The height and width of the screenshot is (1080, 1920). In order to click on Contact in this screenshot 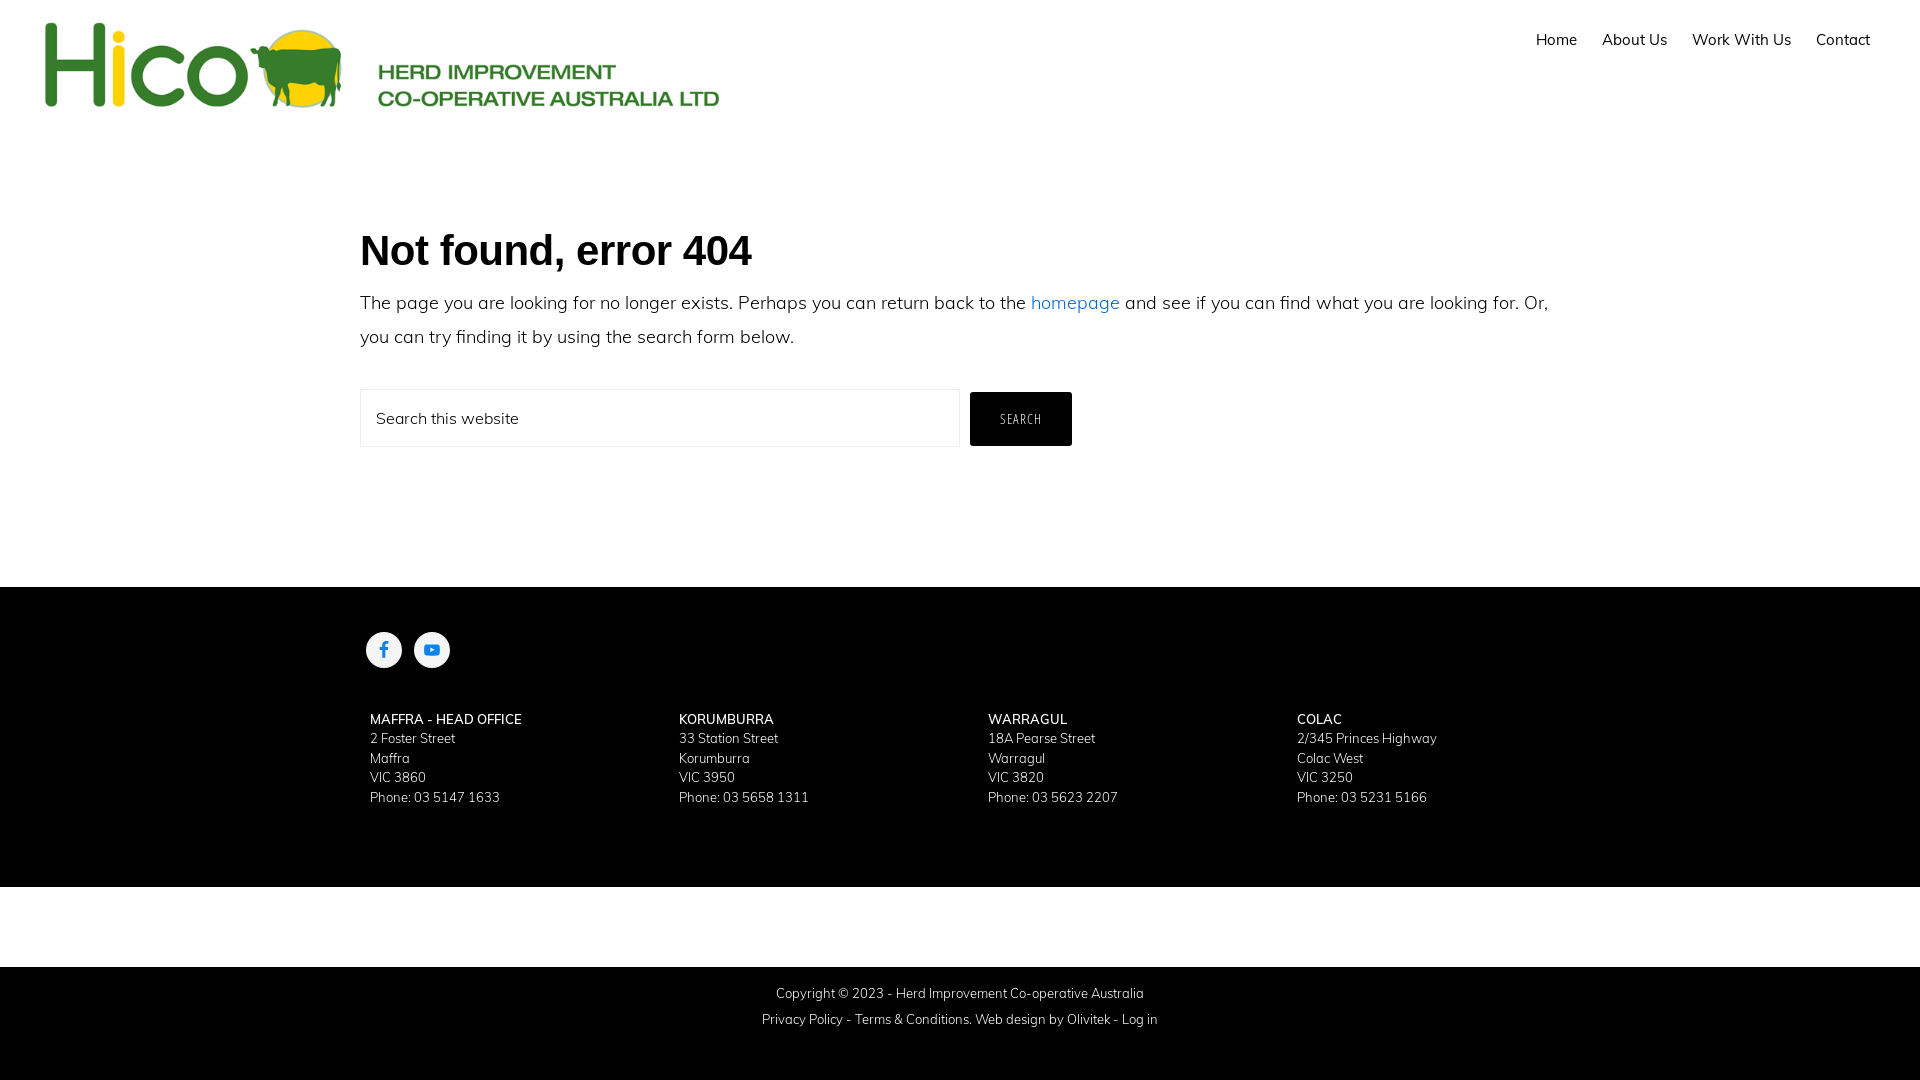, I will do `click(1843, 40)`.